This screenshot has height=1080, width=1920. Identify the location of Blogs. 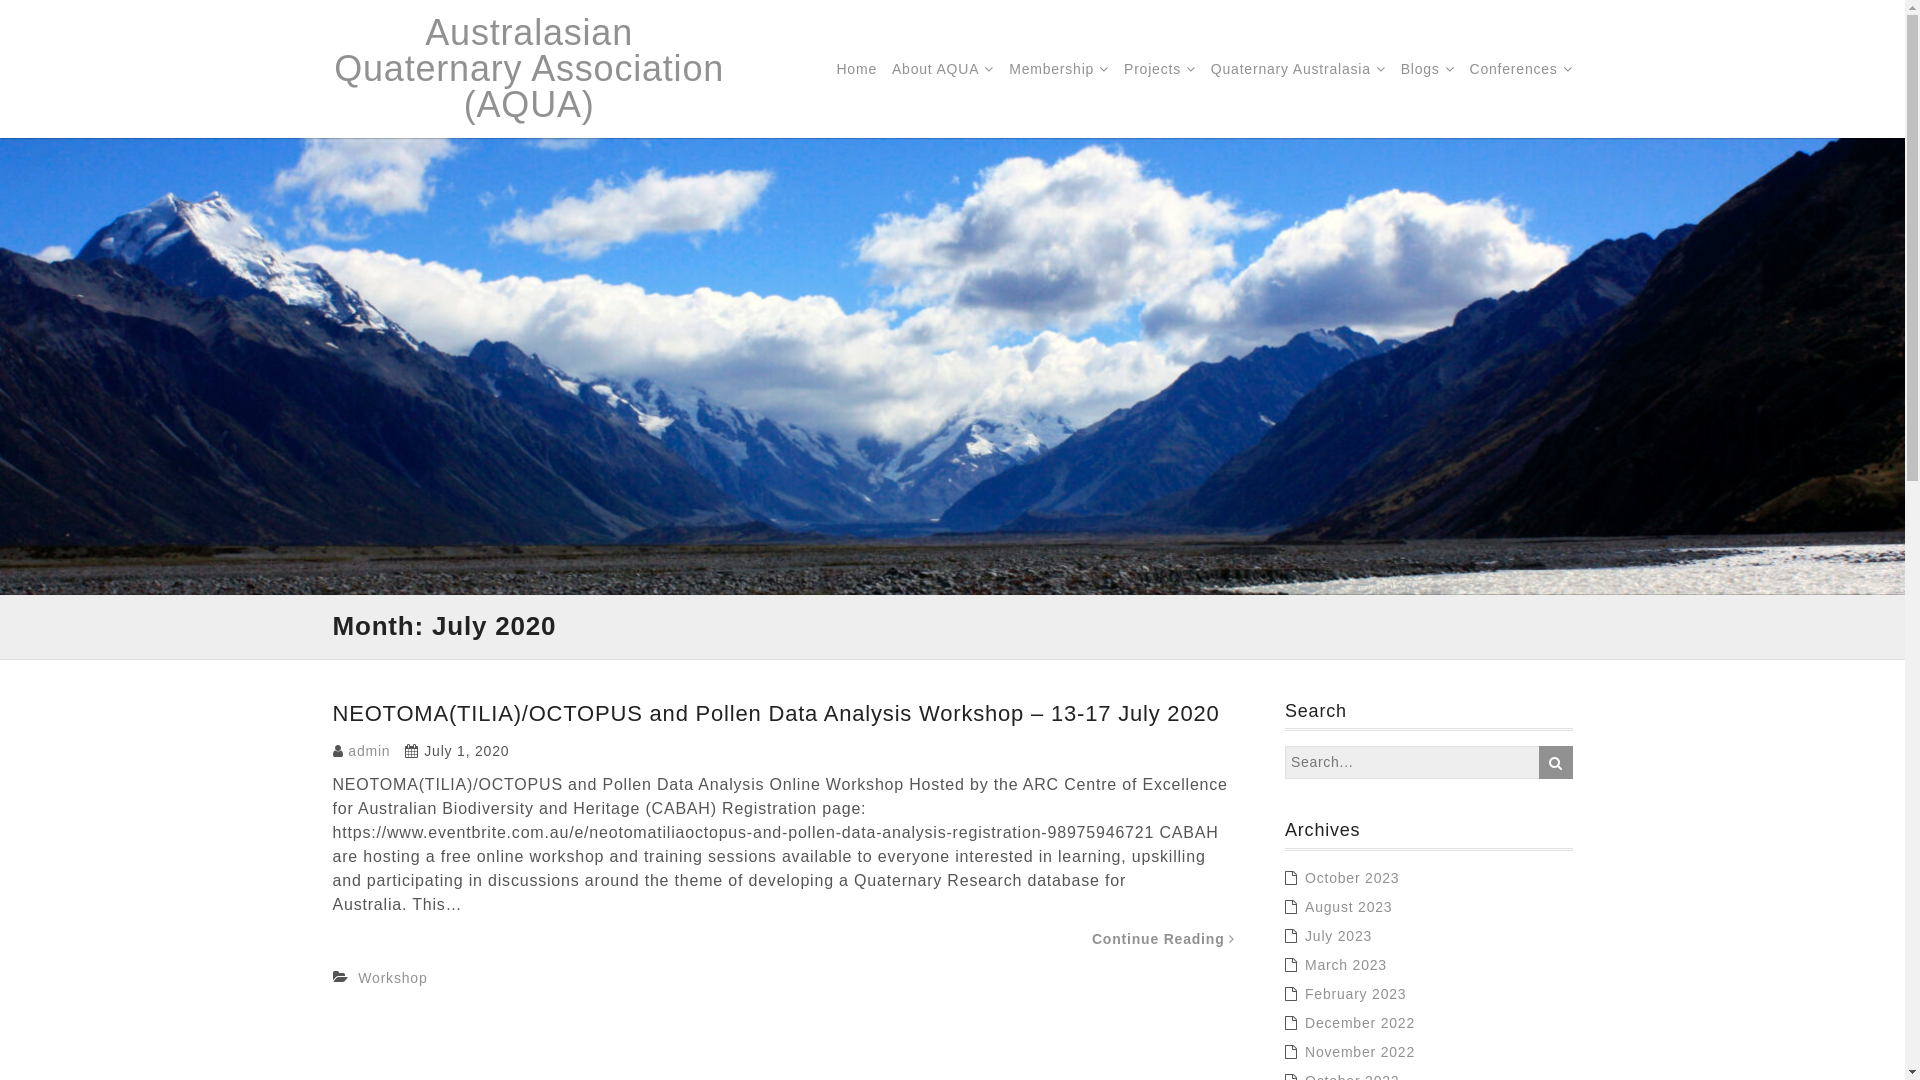
(1428, 69).